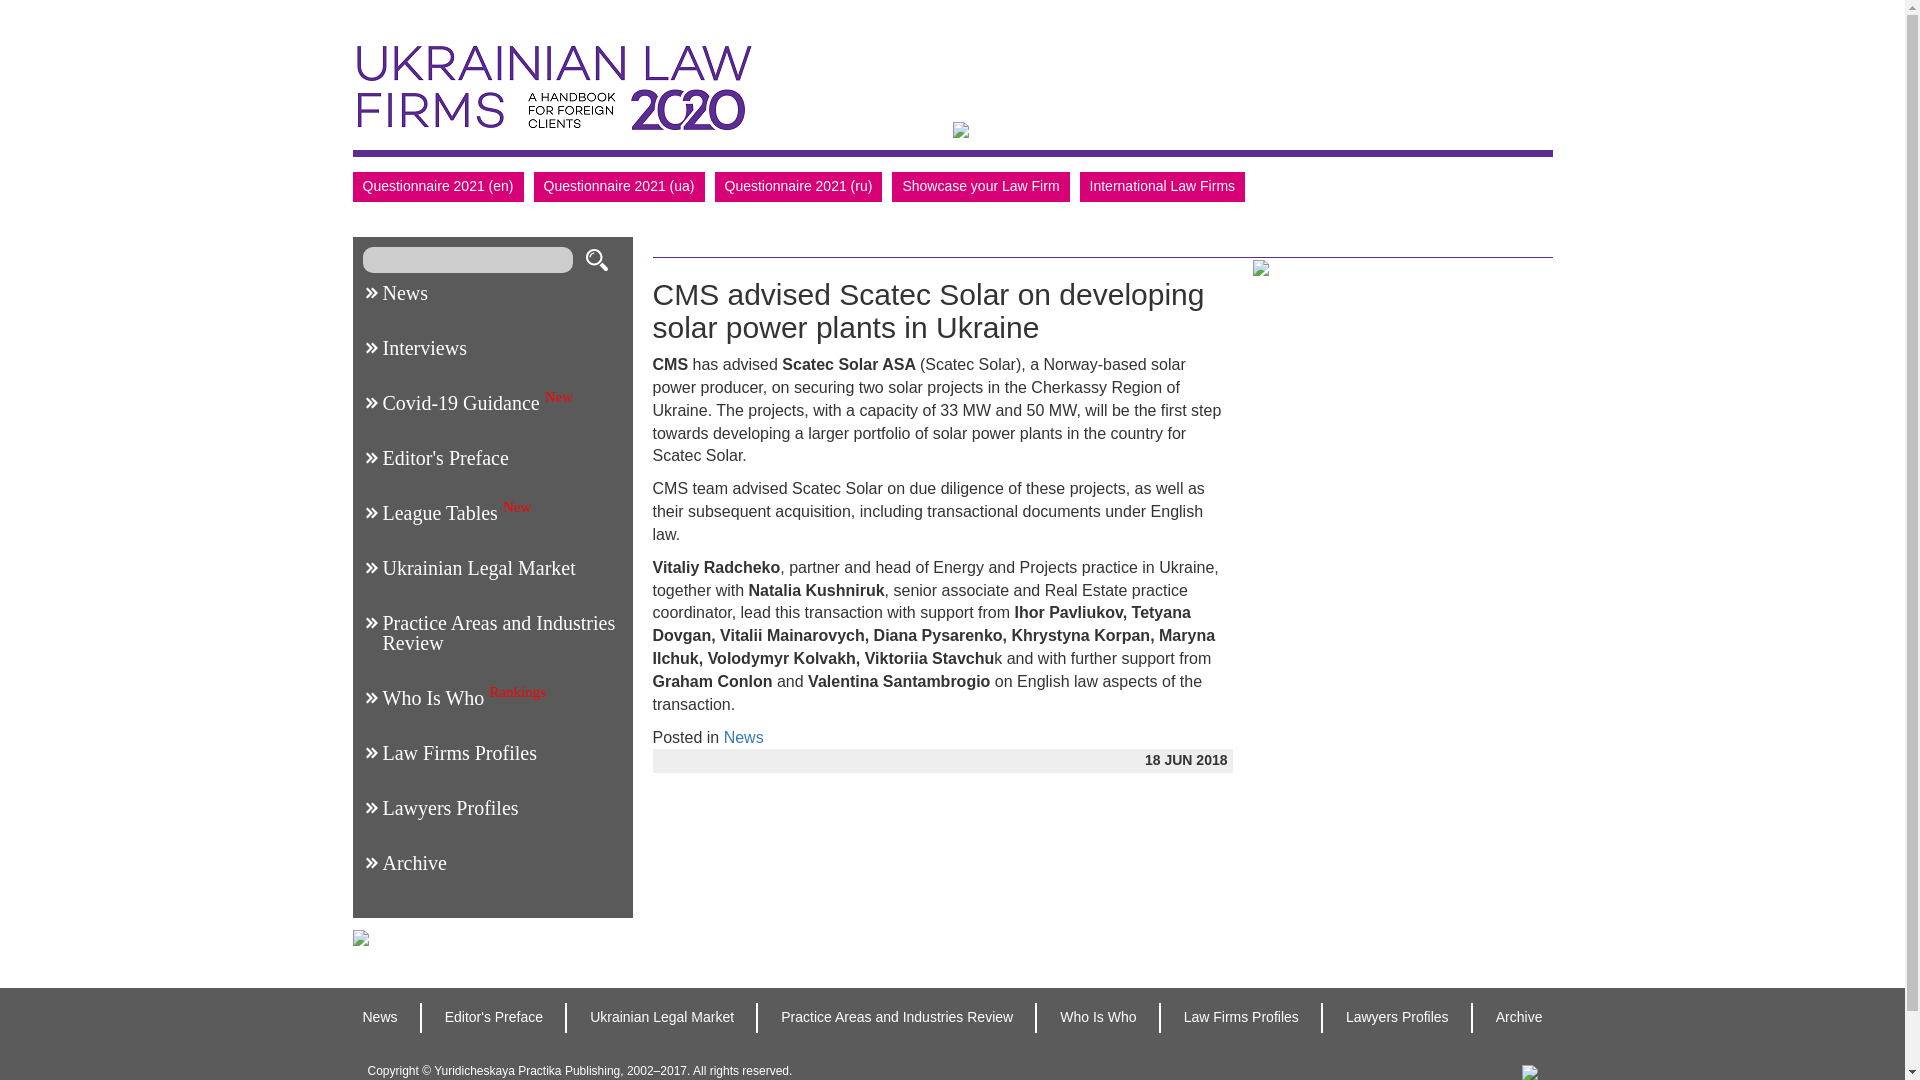  Describe the element at coordinates (1162, 186) in the screenshot. I see `International Law Firms` at that location.